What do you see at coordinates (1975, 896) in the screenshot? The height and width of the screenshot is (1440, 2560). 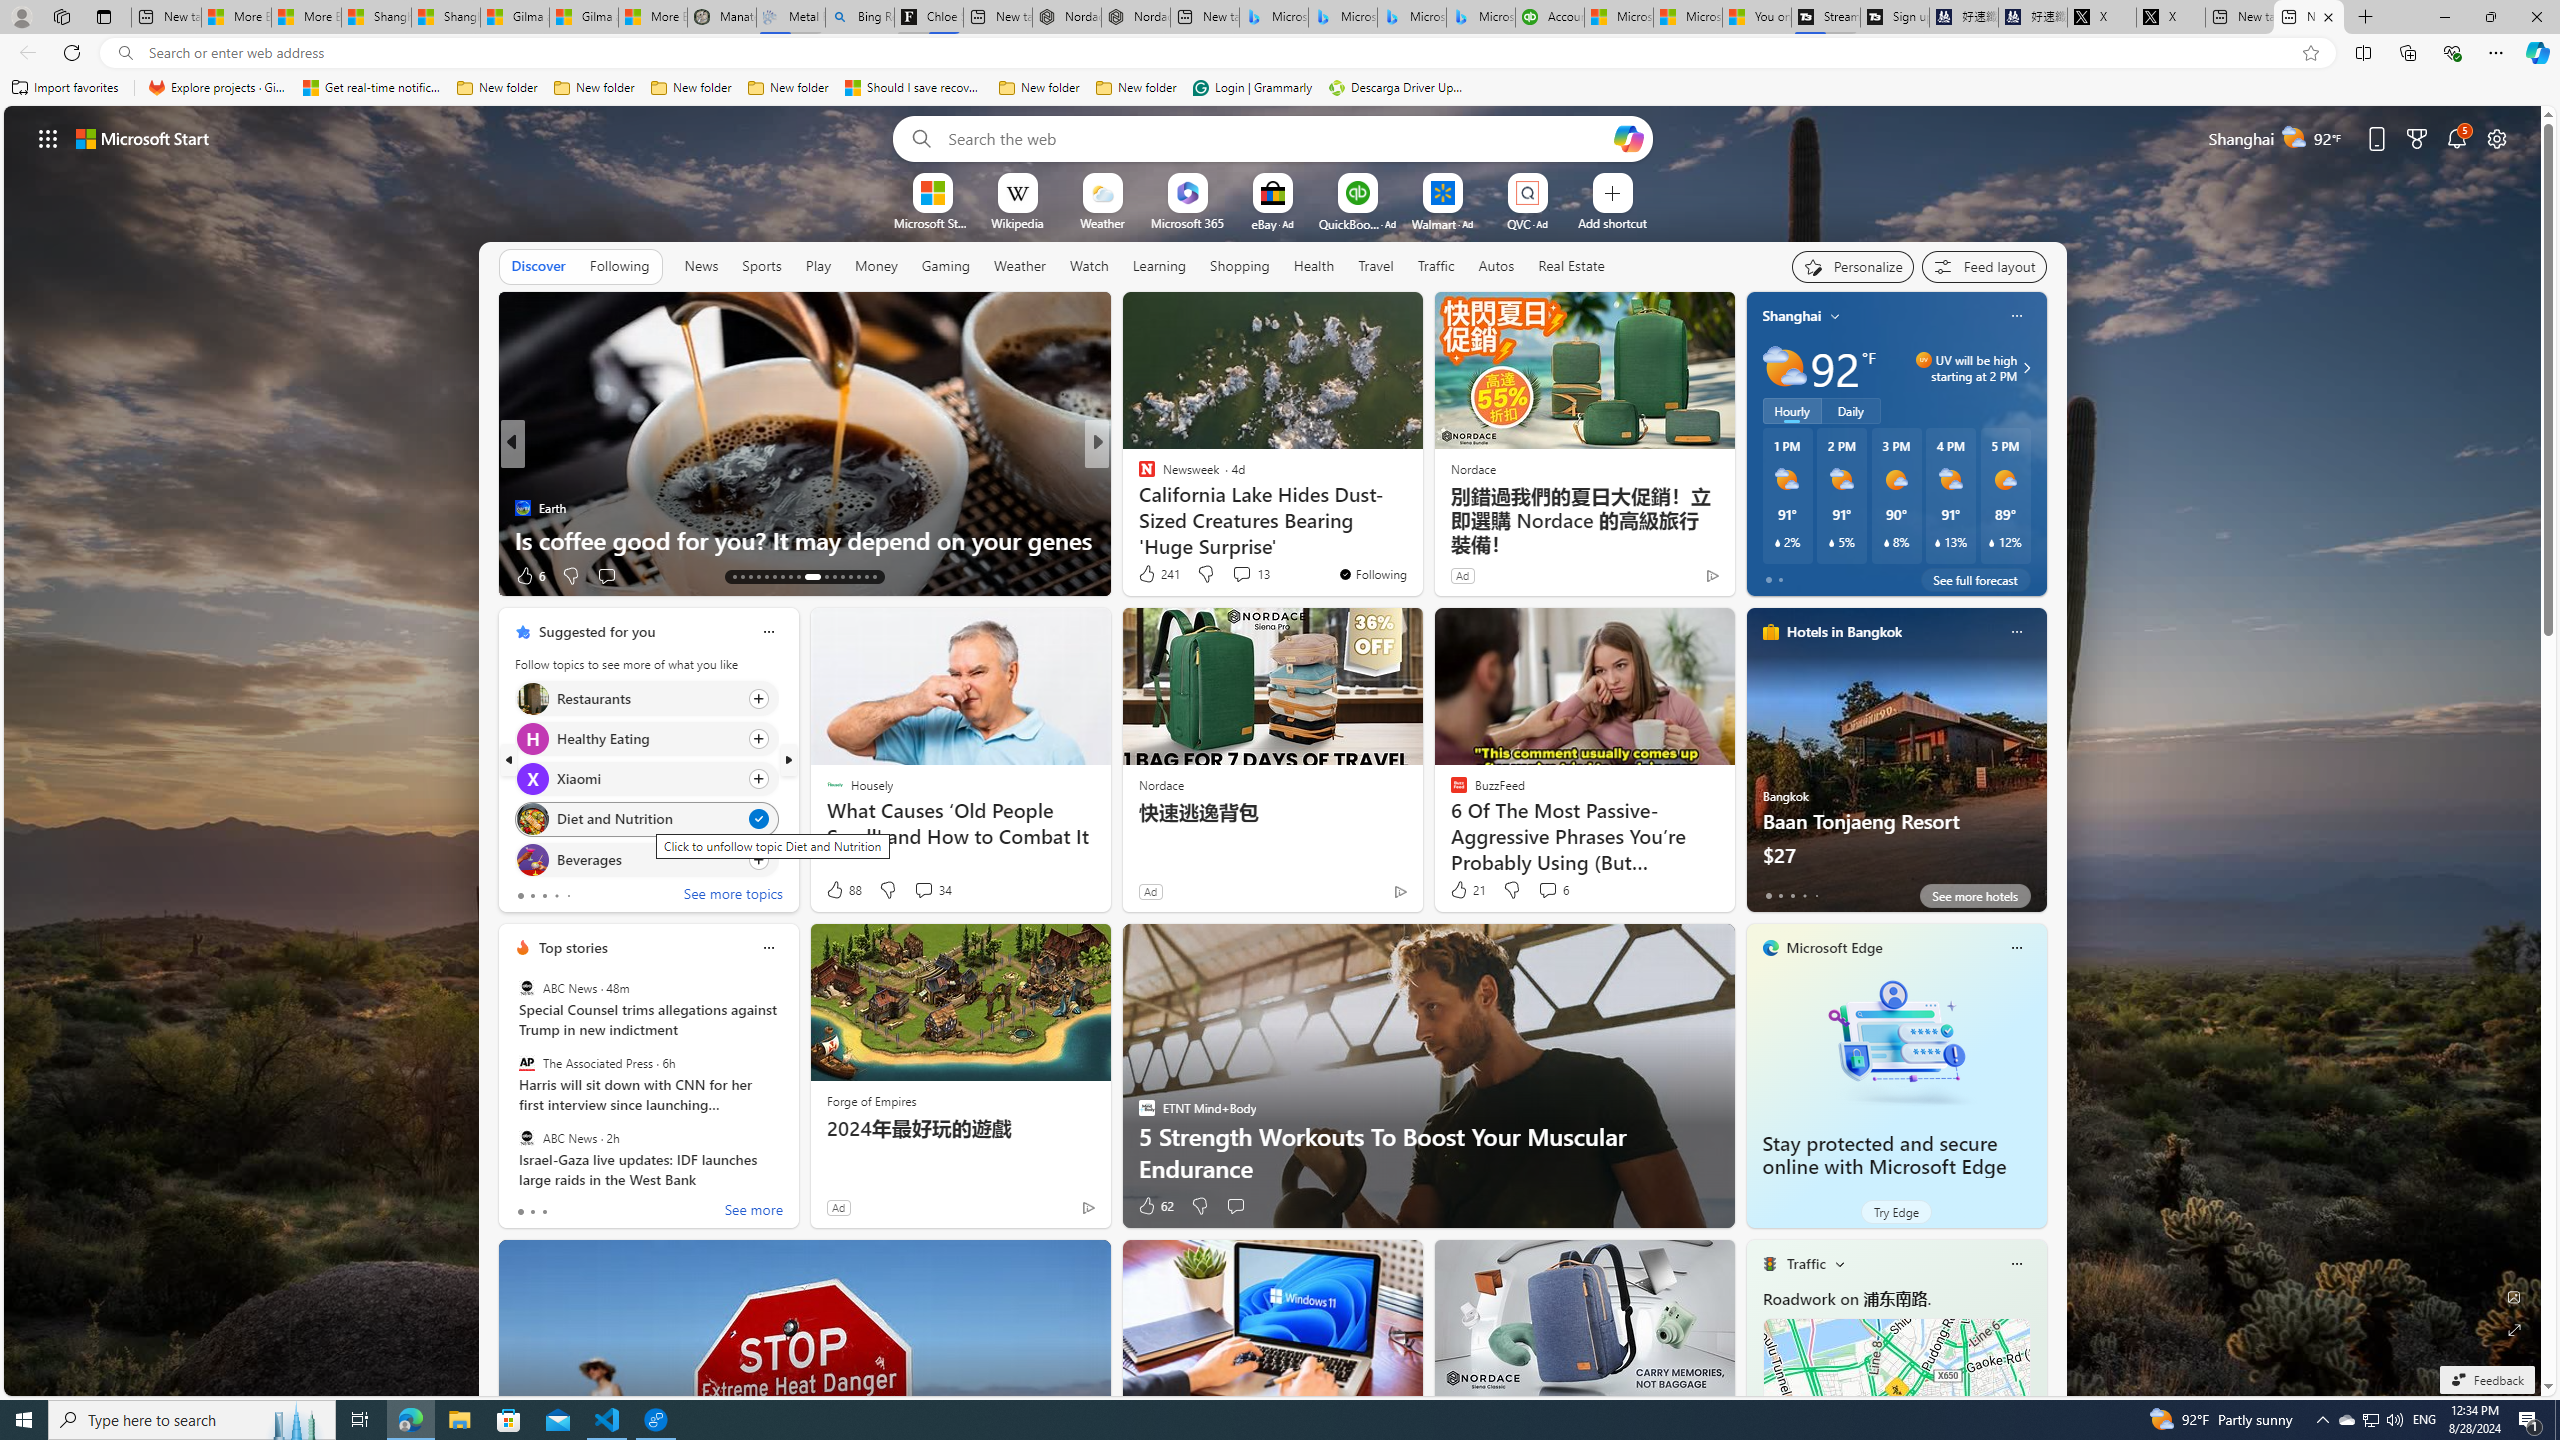 I see `See more hotels` at bounding box center [1975, 896].